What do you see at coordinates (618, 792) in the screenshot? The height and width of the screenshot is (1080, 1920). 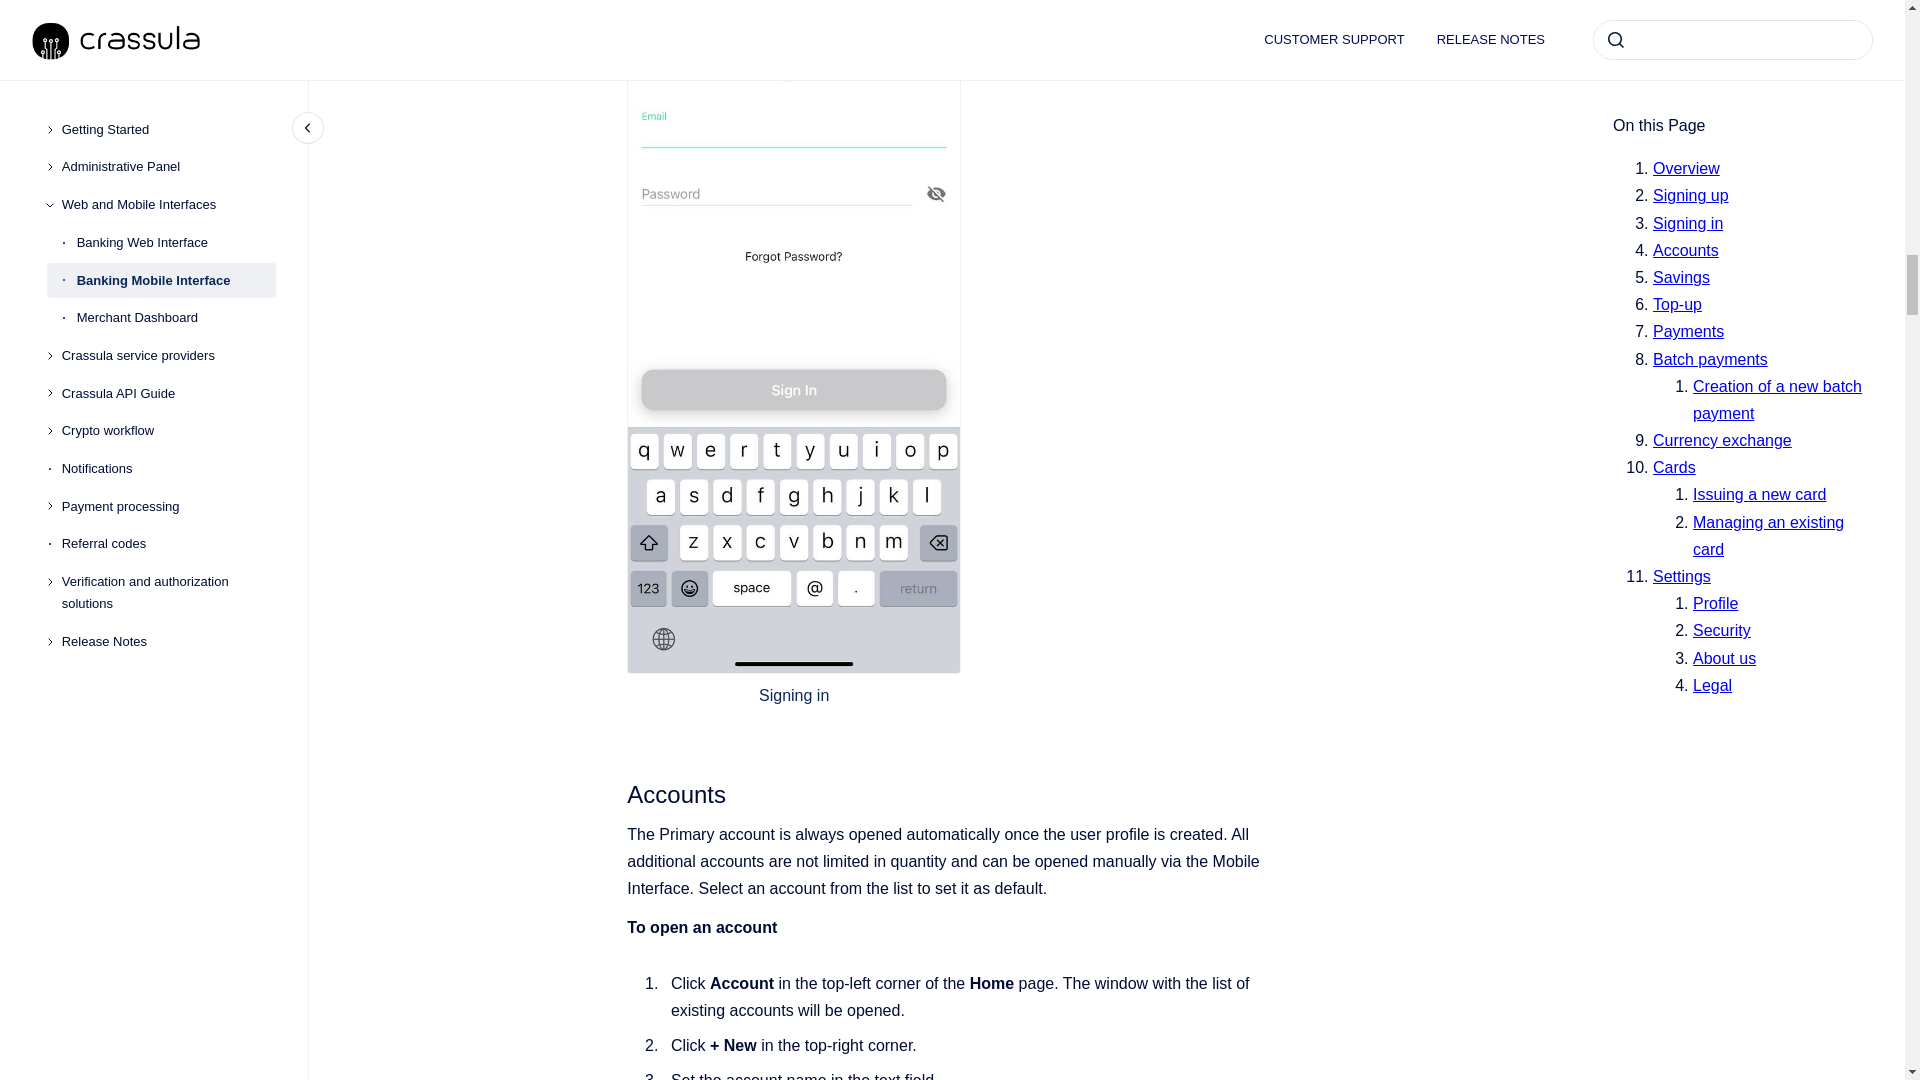 I see `Copy to clipboard` at bounding box center [618, 792].